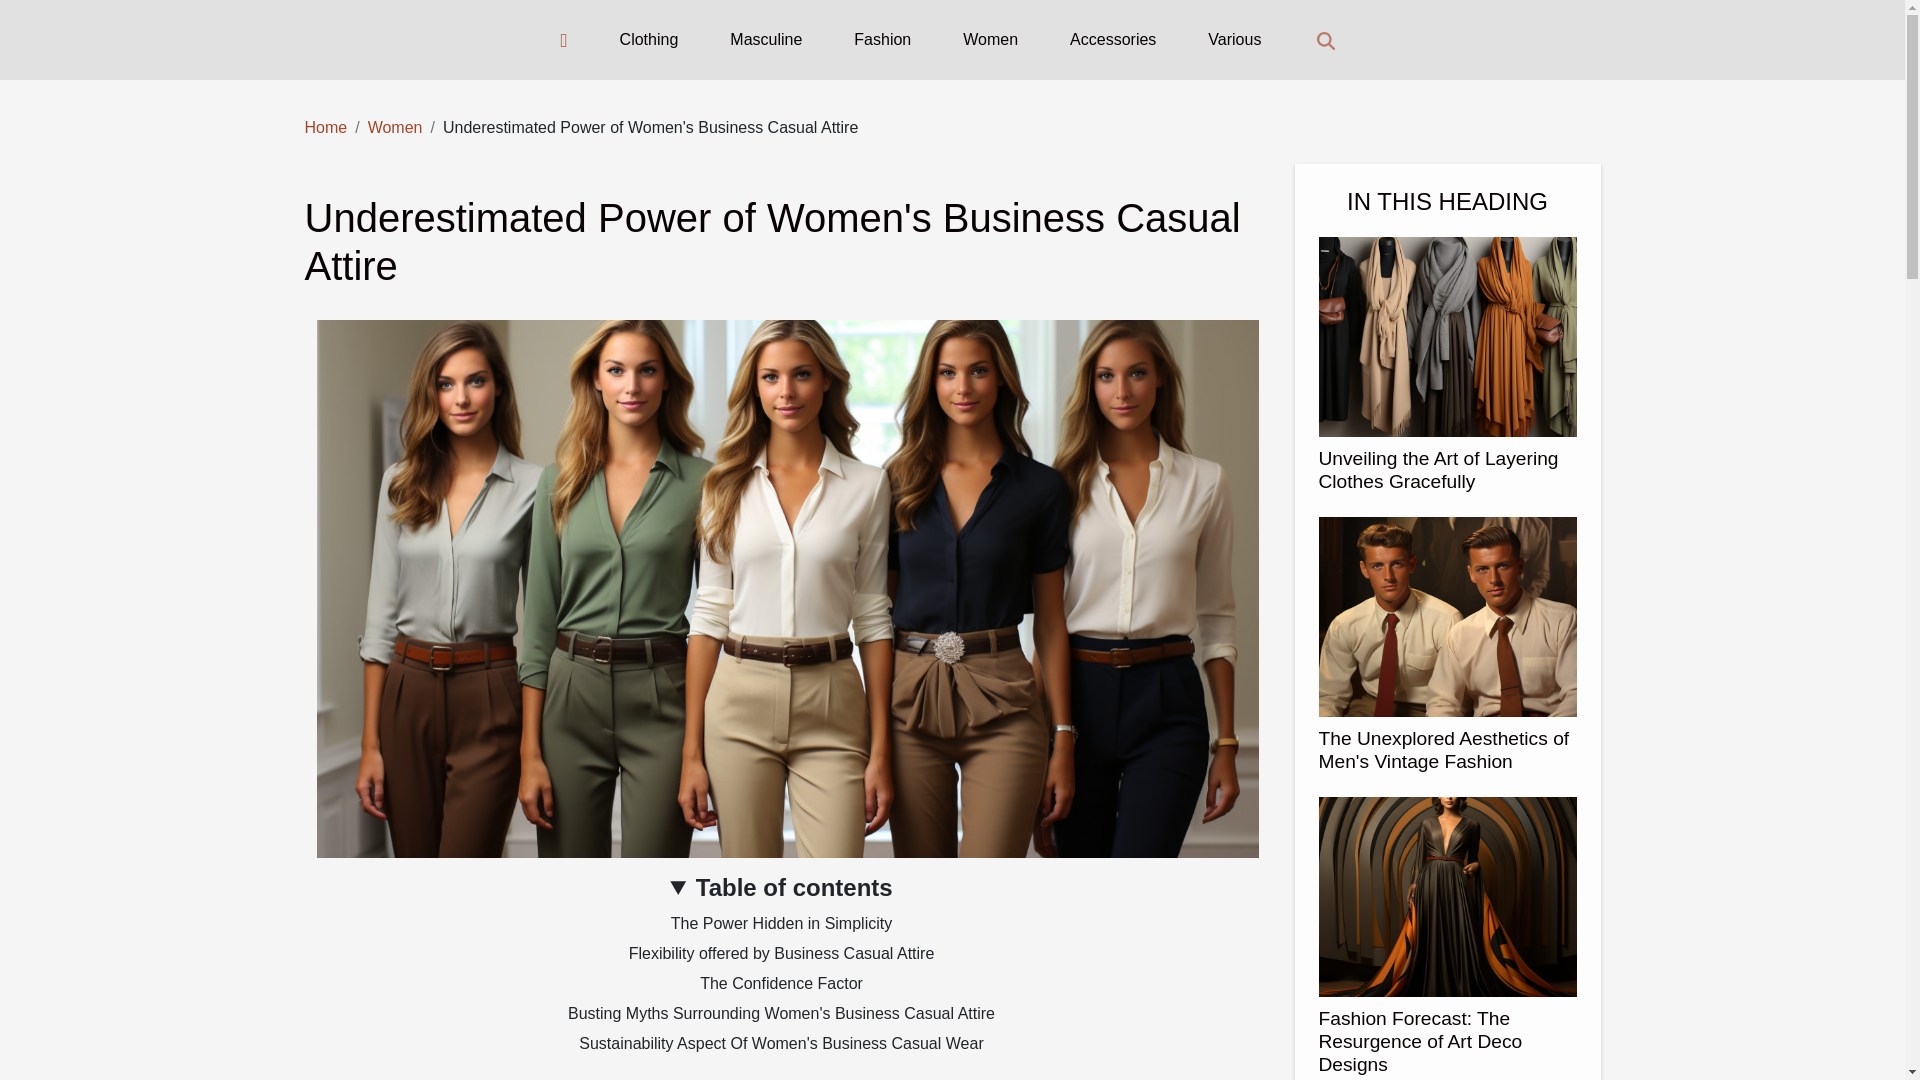 This screenshot has width=1920, height=1080. I want to click on Unveiling the Art of Layering Clothes Gracefully, so click(1437, 470).